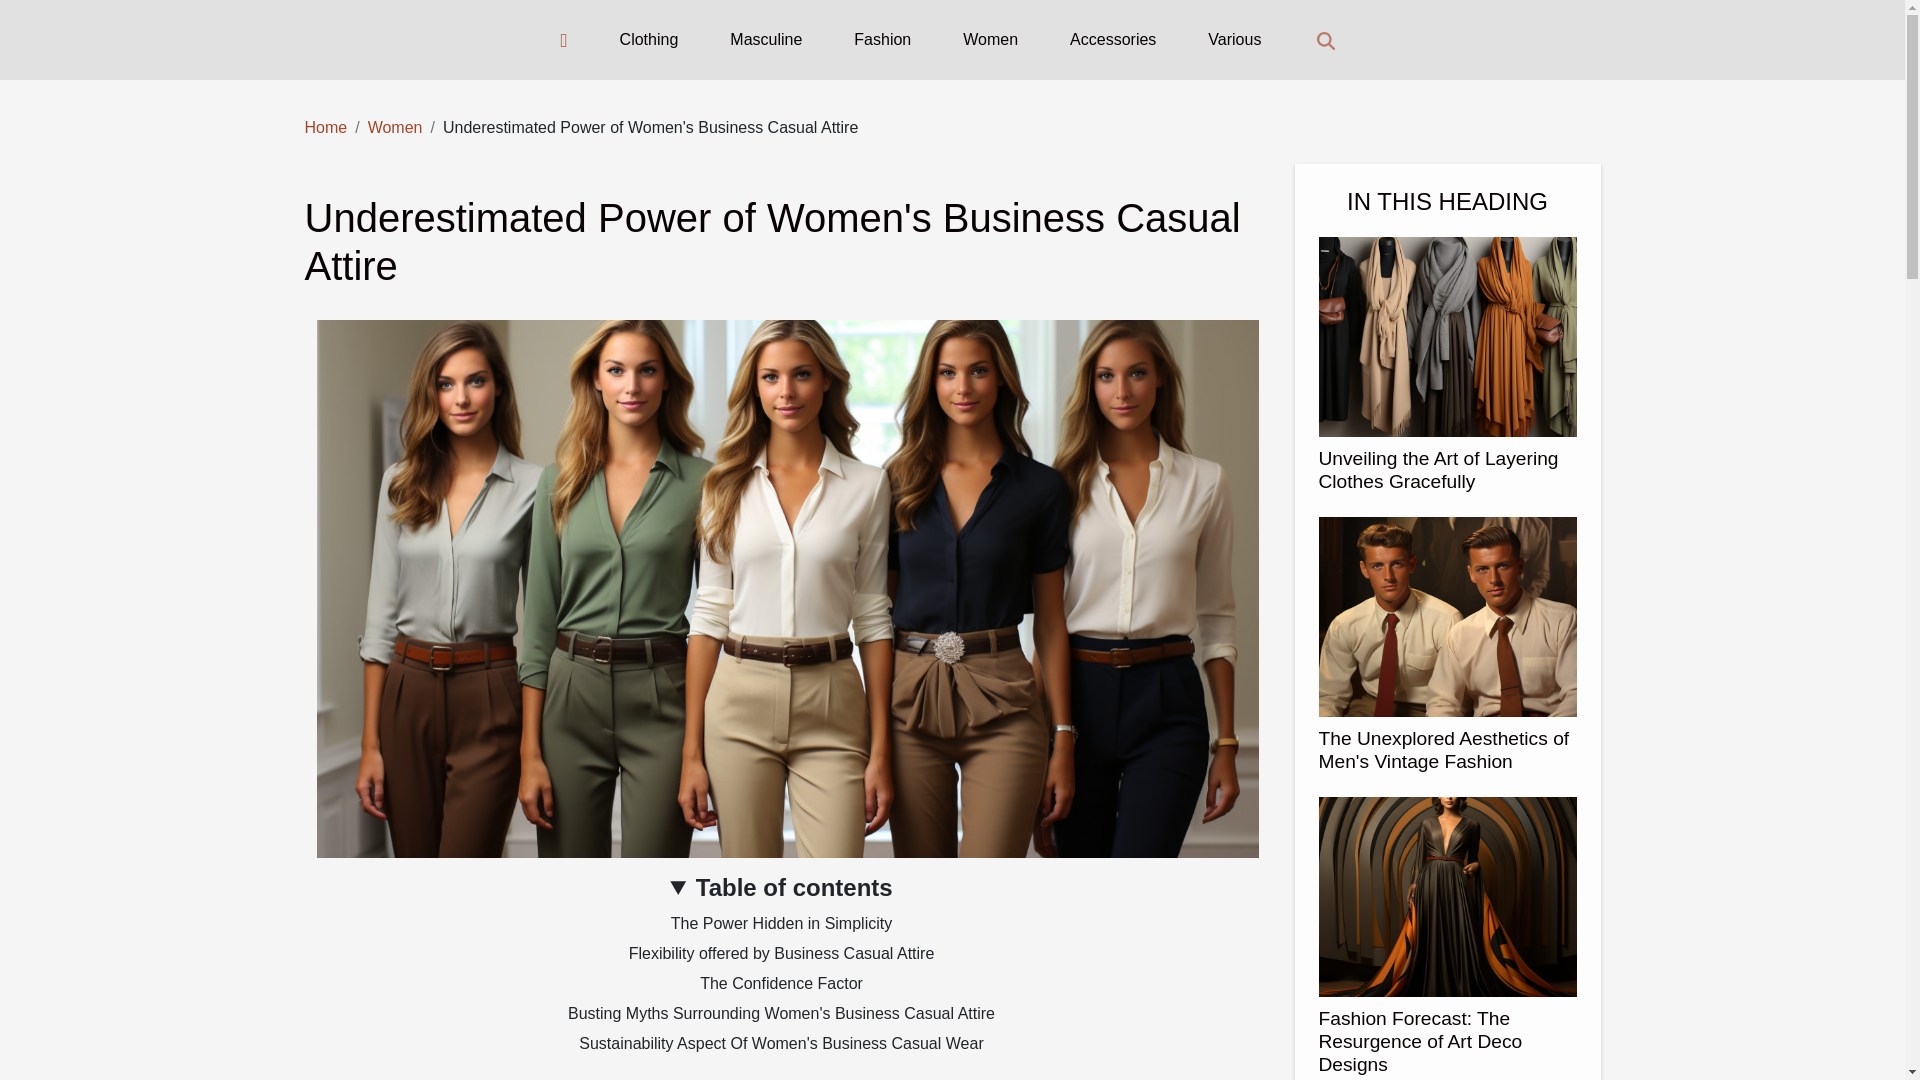 This screenshot has width=1920, height=1080. I want to click on Unveiling the Art of Layering Clothes Gracefully, so click(1437, 470).